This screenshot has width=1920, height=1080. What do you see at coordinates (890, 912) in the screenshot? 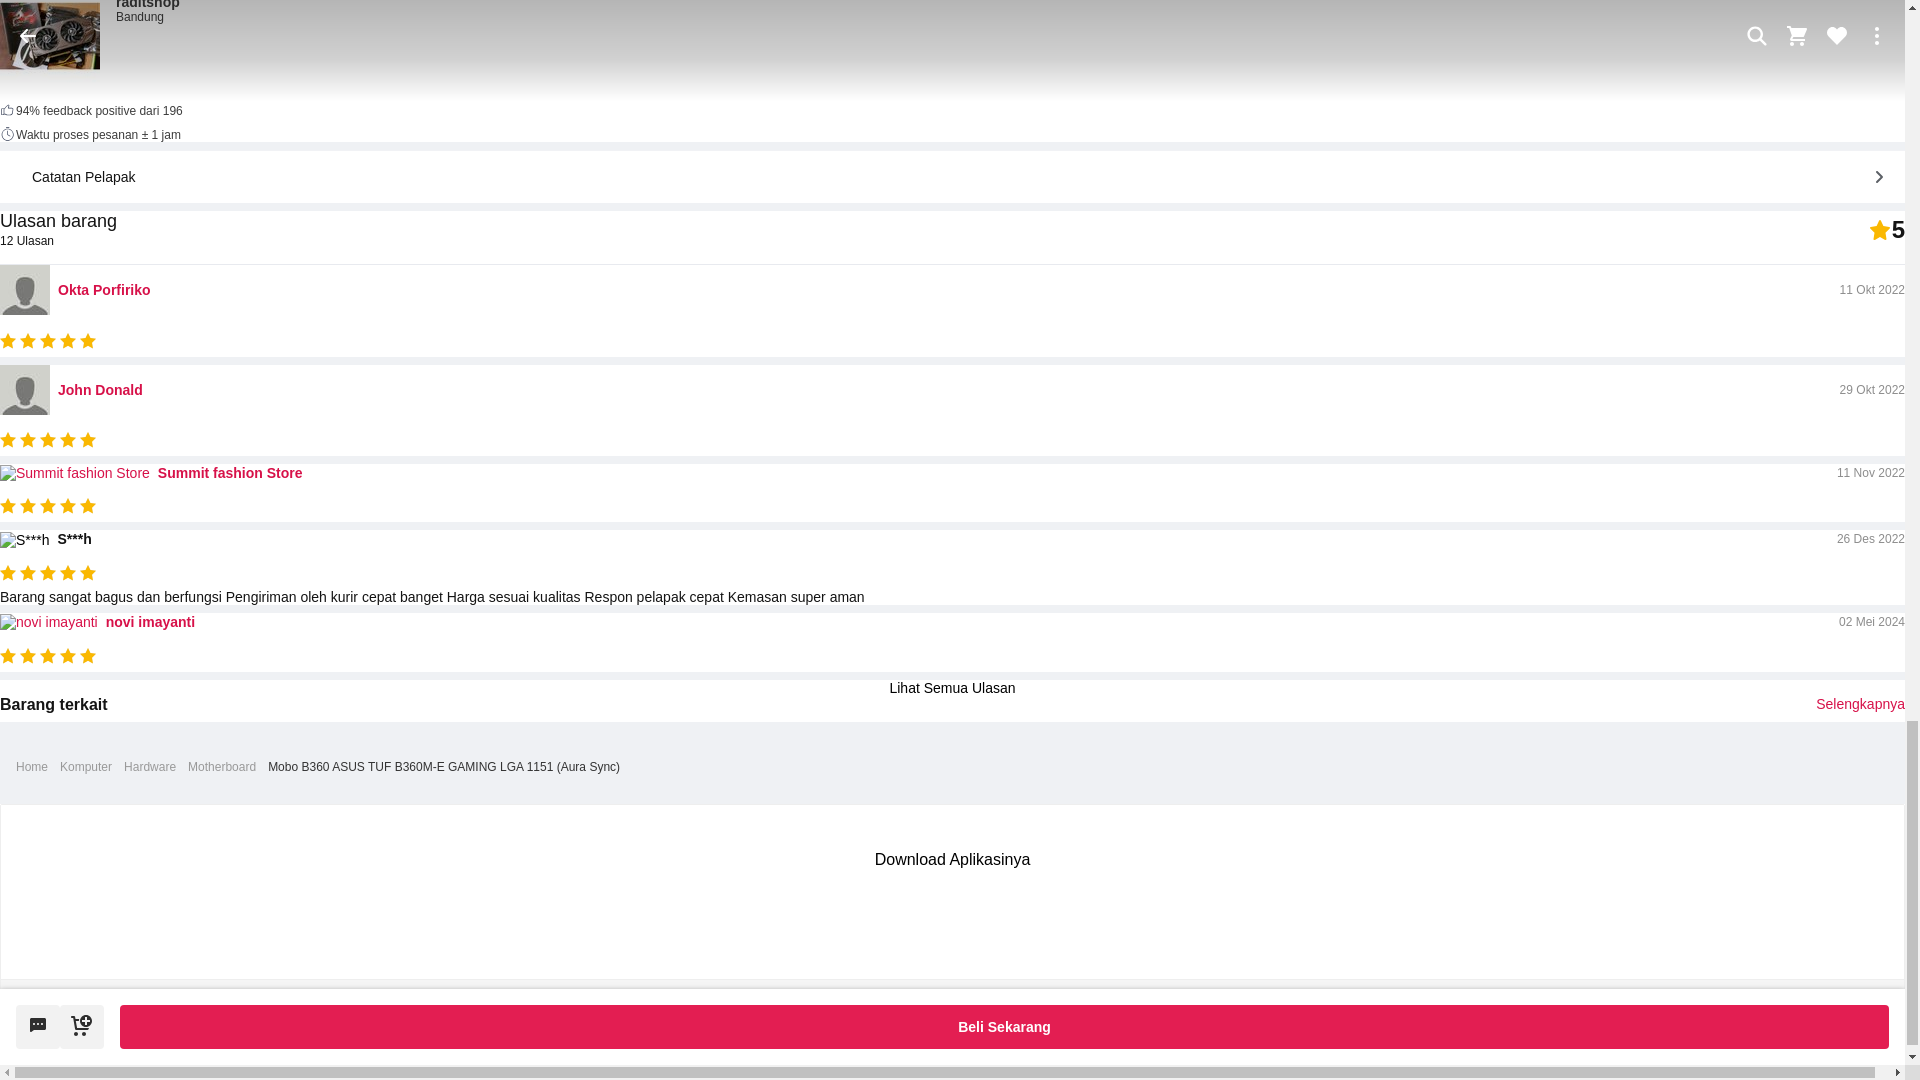
I see `Download BL apps for Android on Google Playstore` at bounding box center [890, 912].